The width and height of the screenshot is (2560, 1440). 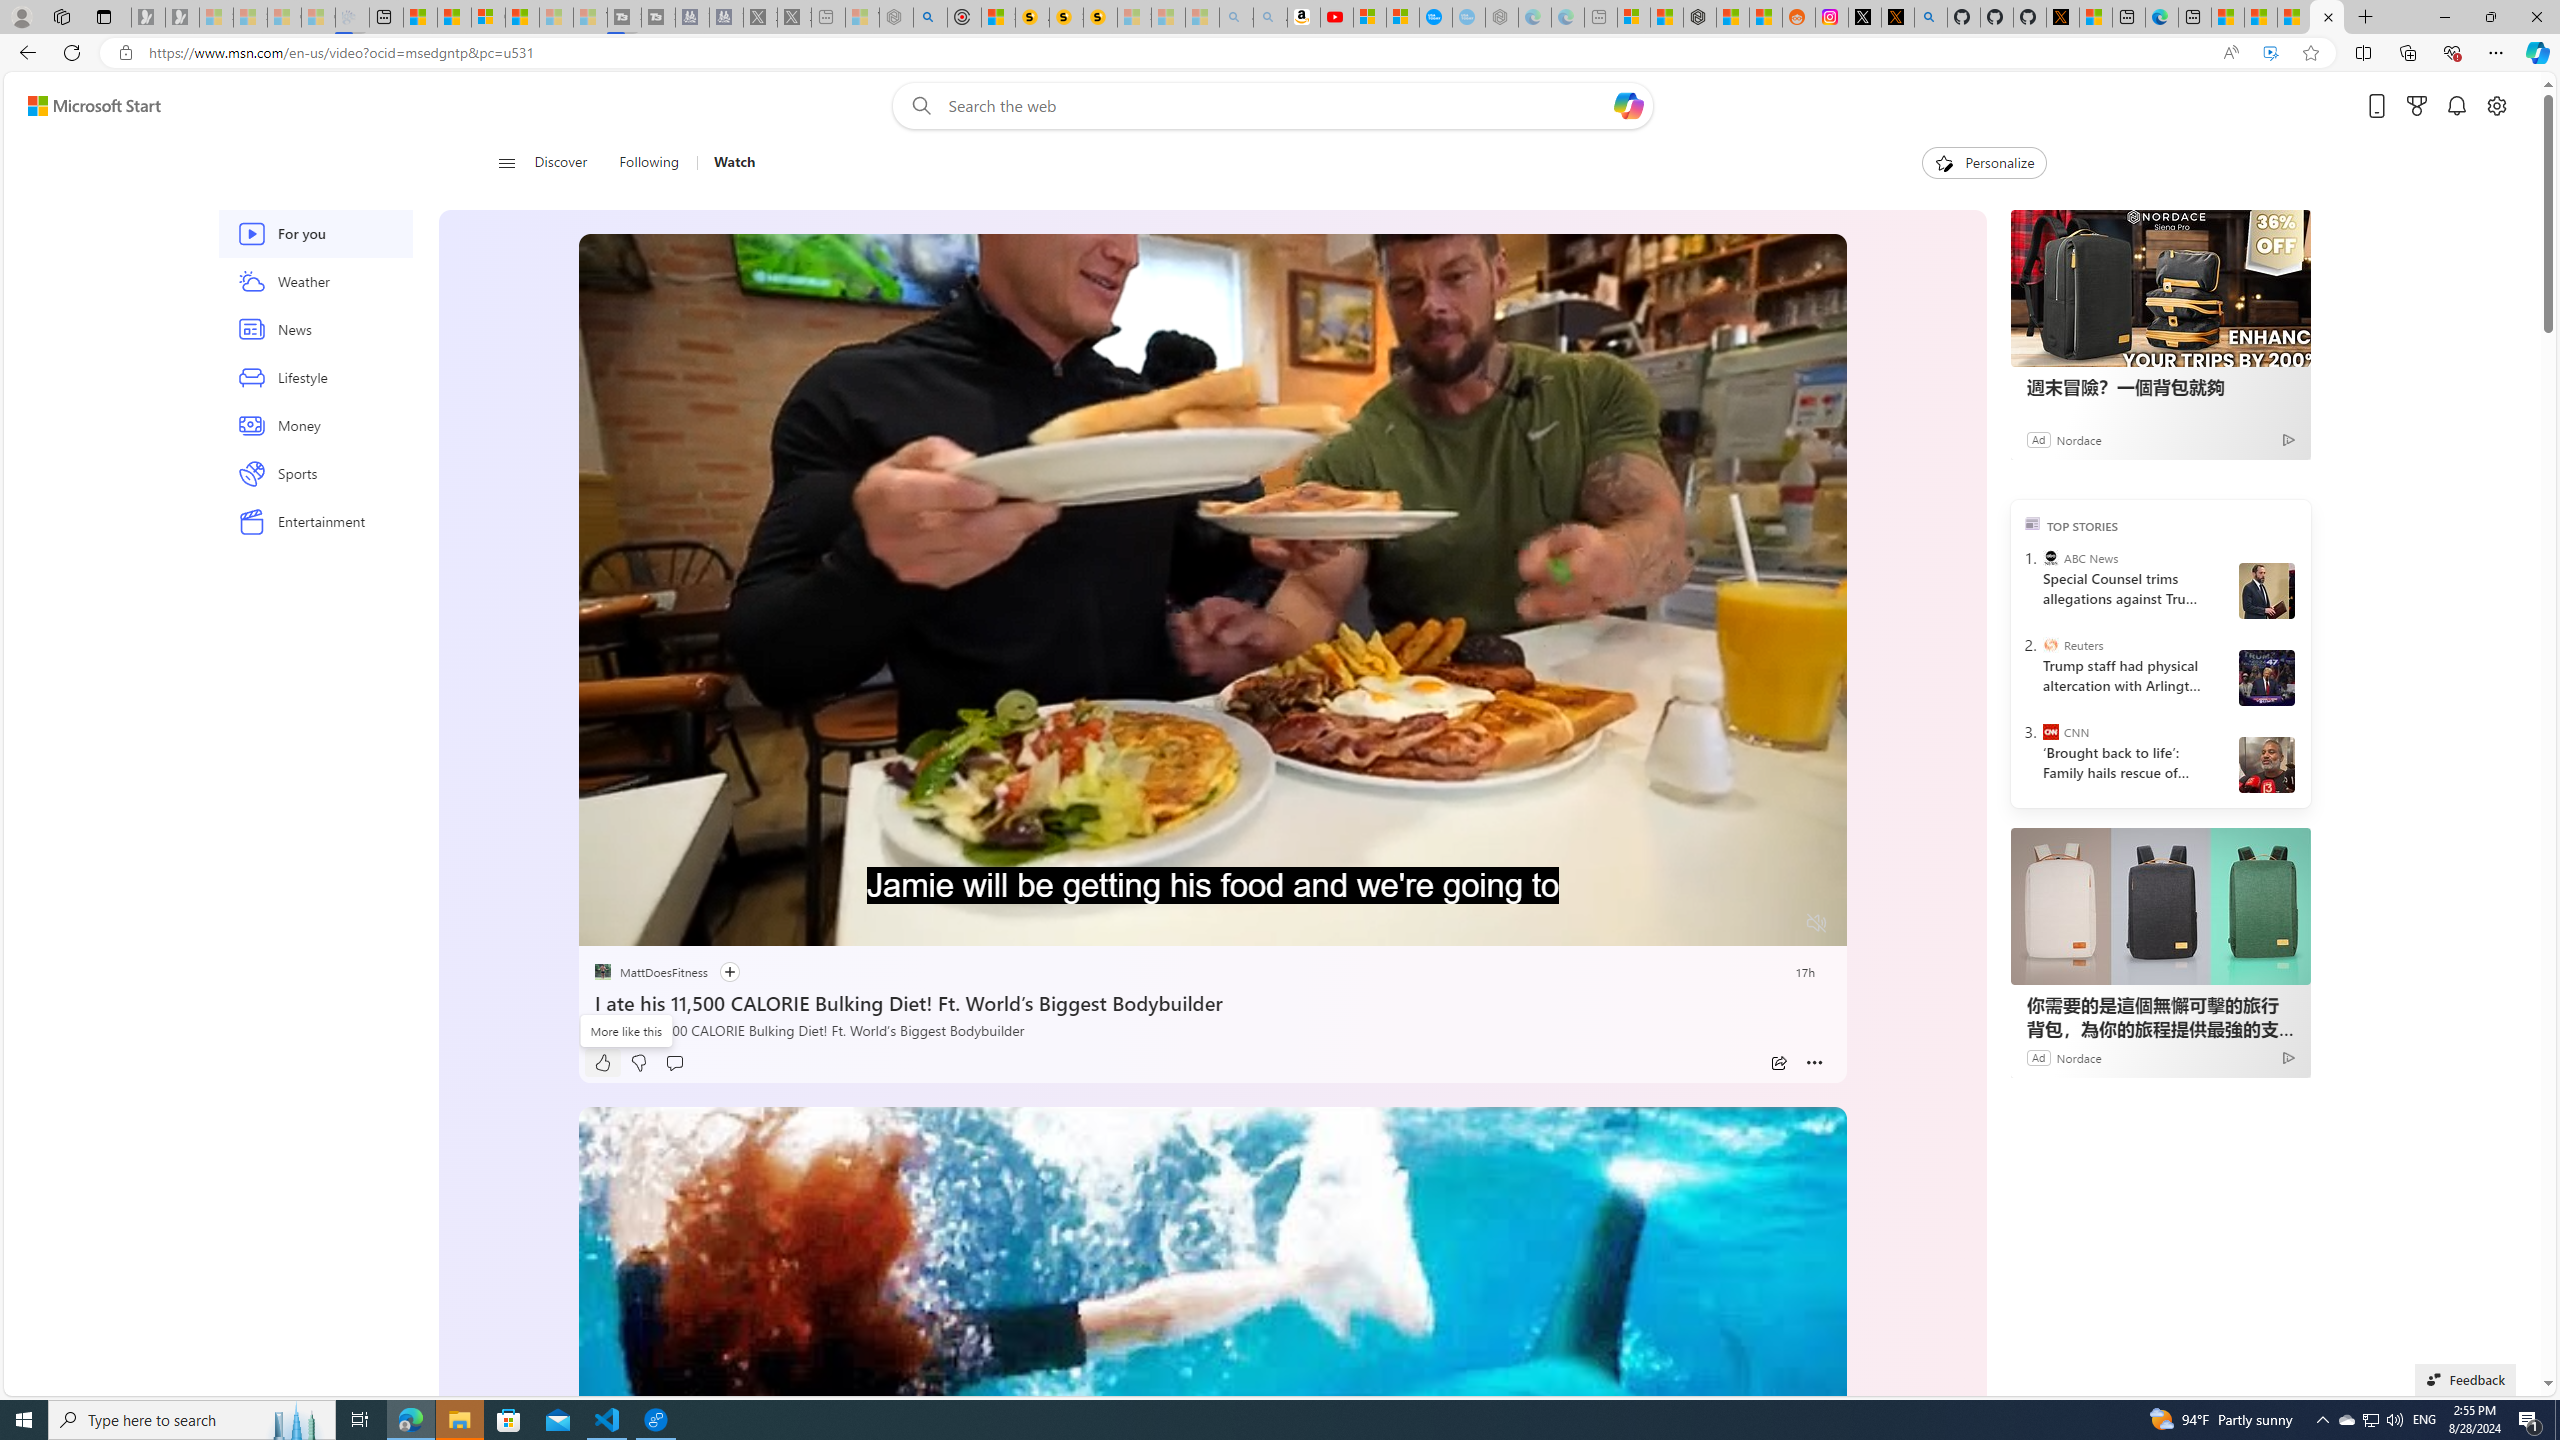 I want to click on Overview, so click(x=488, y=17).